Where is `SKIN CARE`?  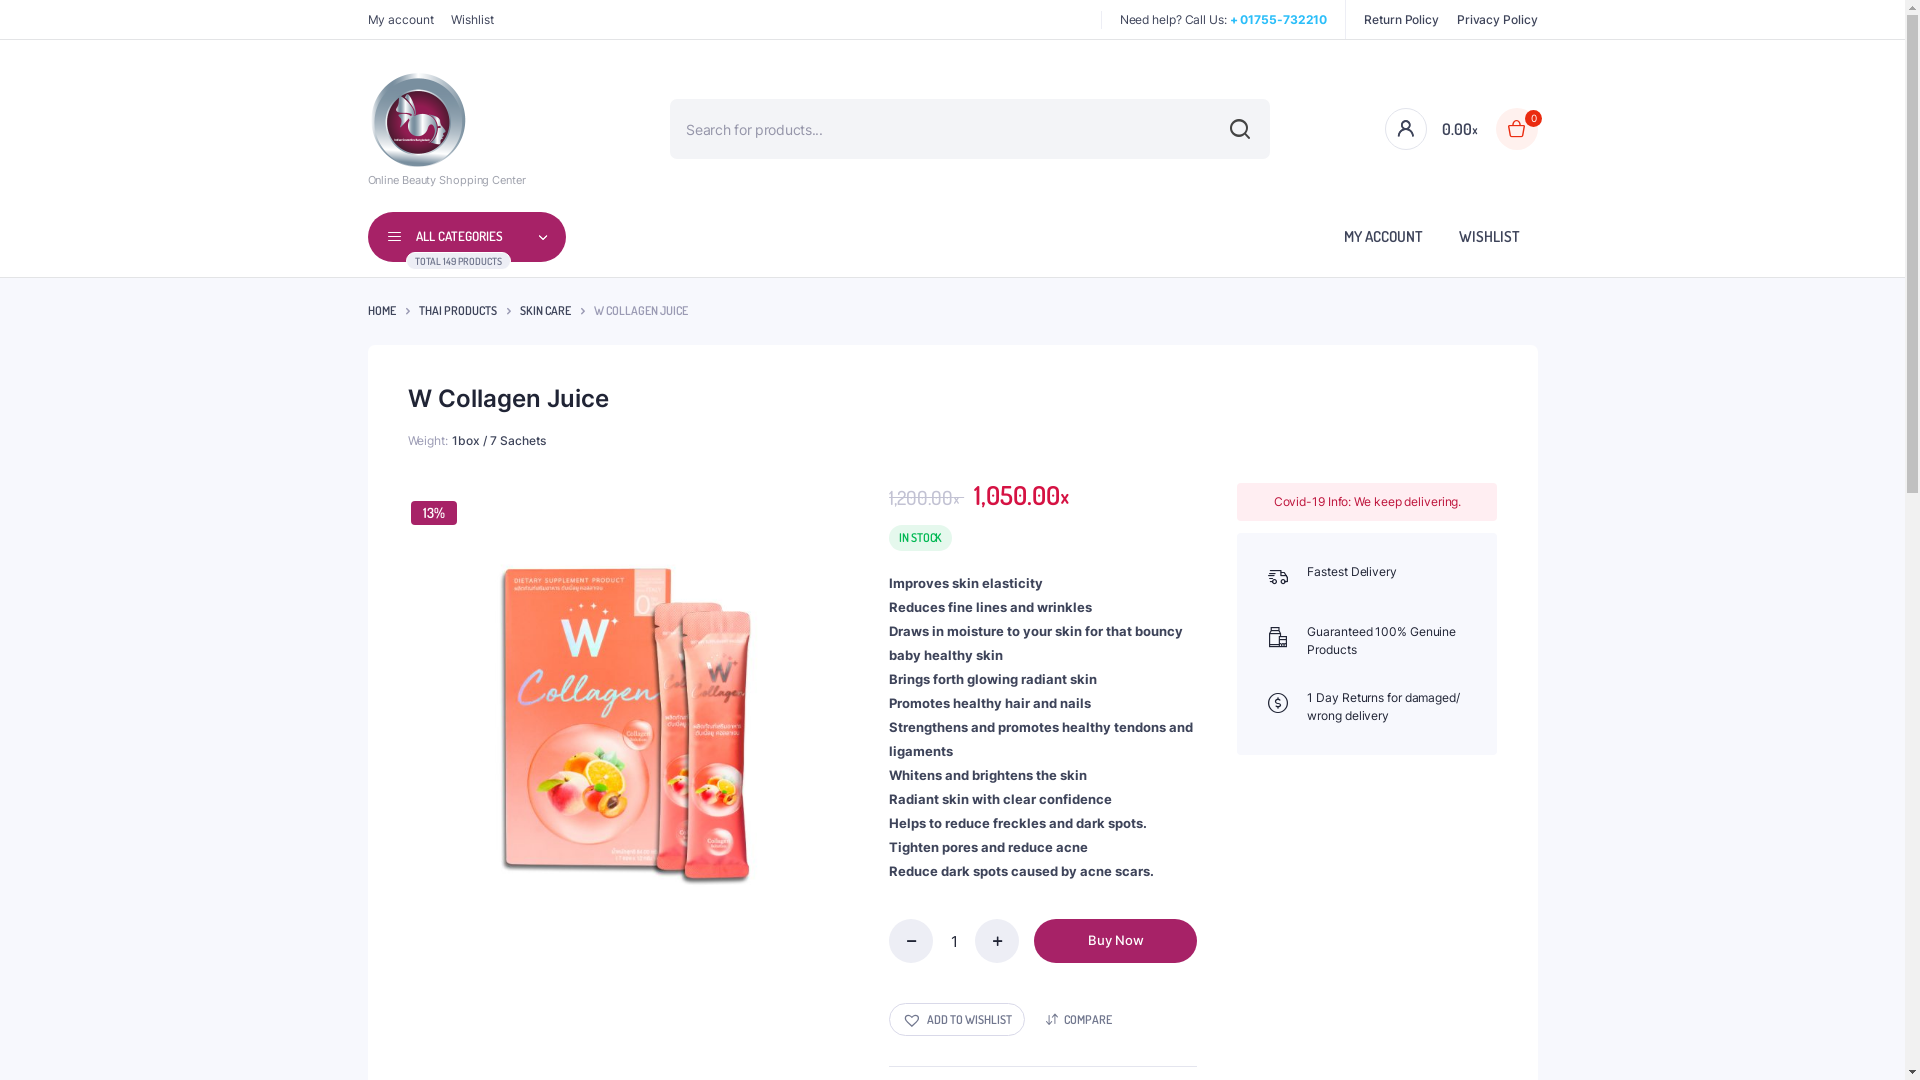 SKIN CARE is located at coordinates (546, 311).